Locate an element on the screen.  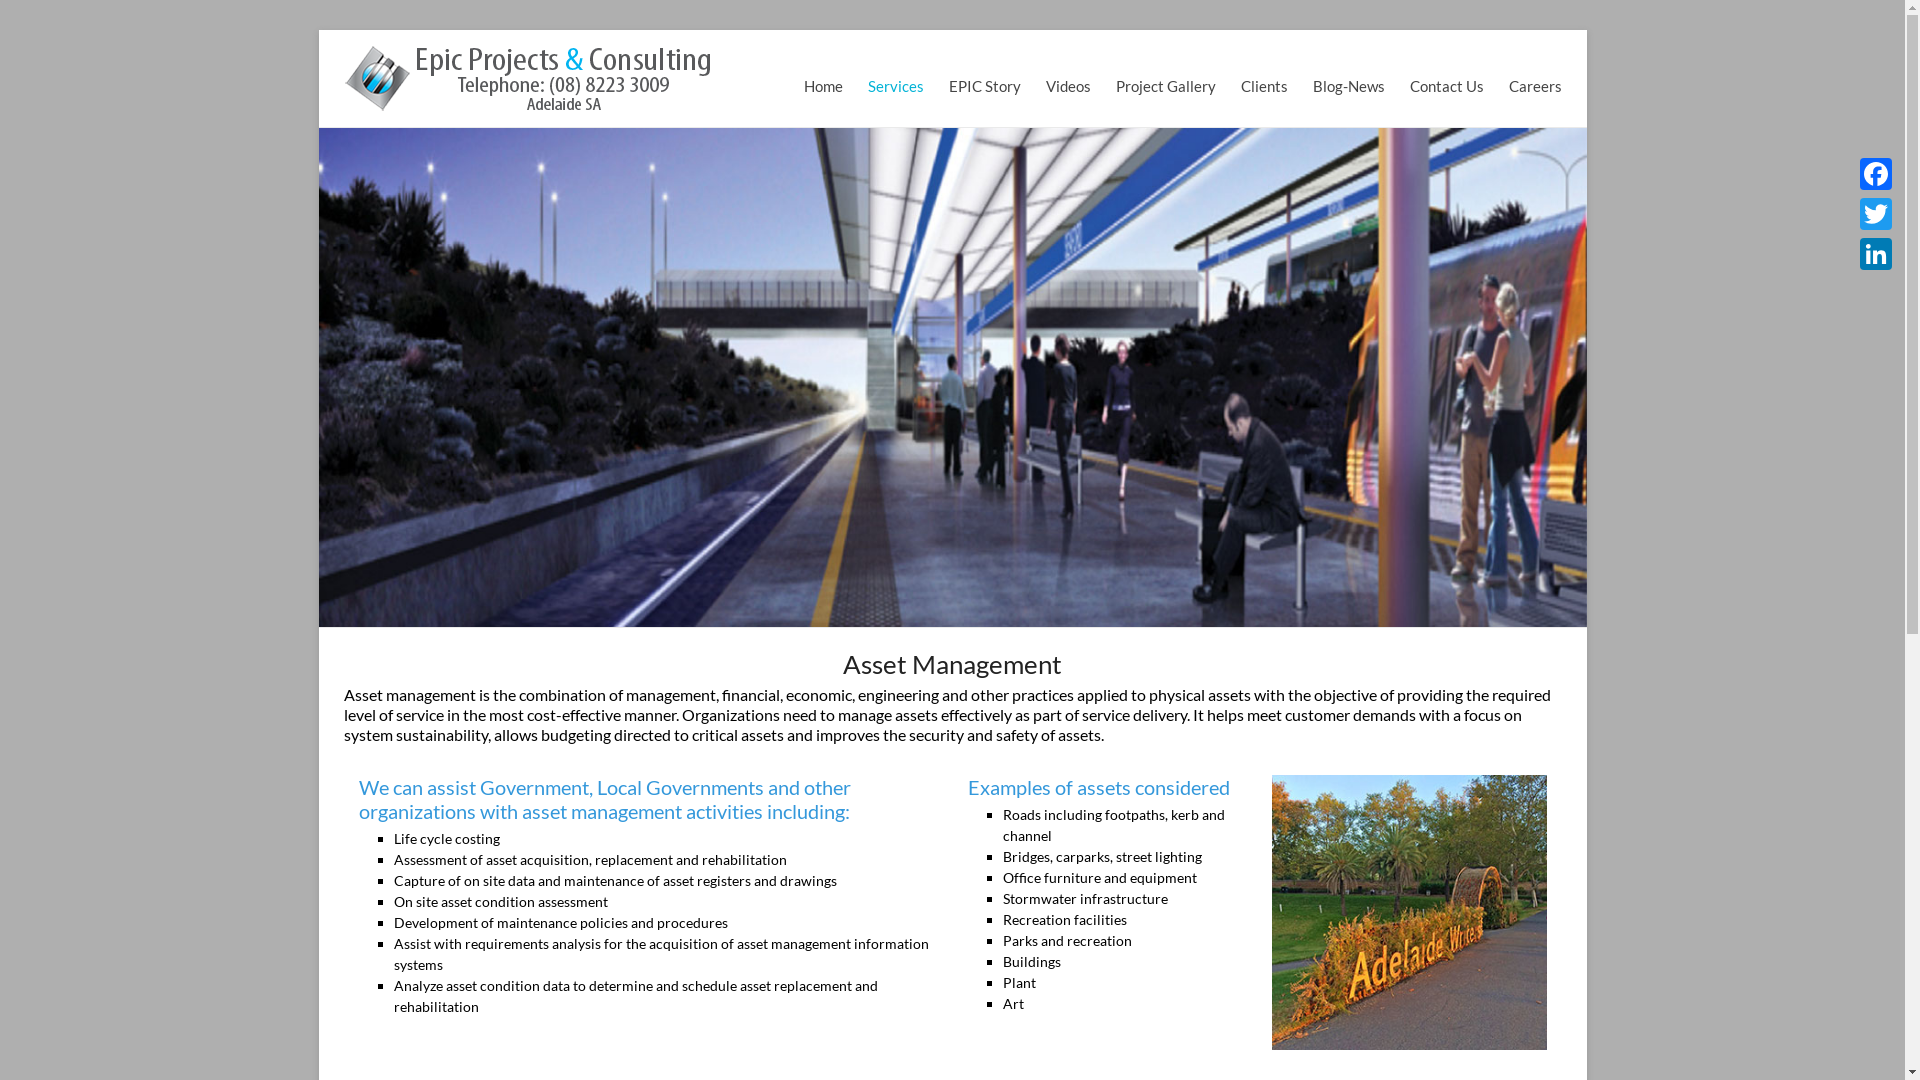
Epic Projects & Consulting is located at coordinates (529, 52).